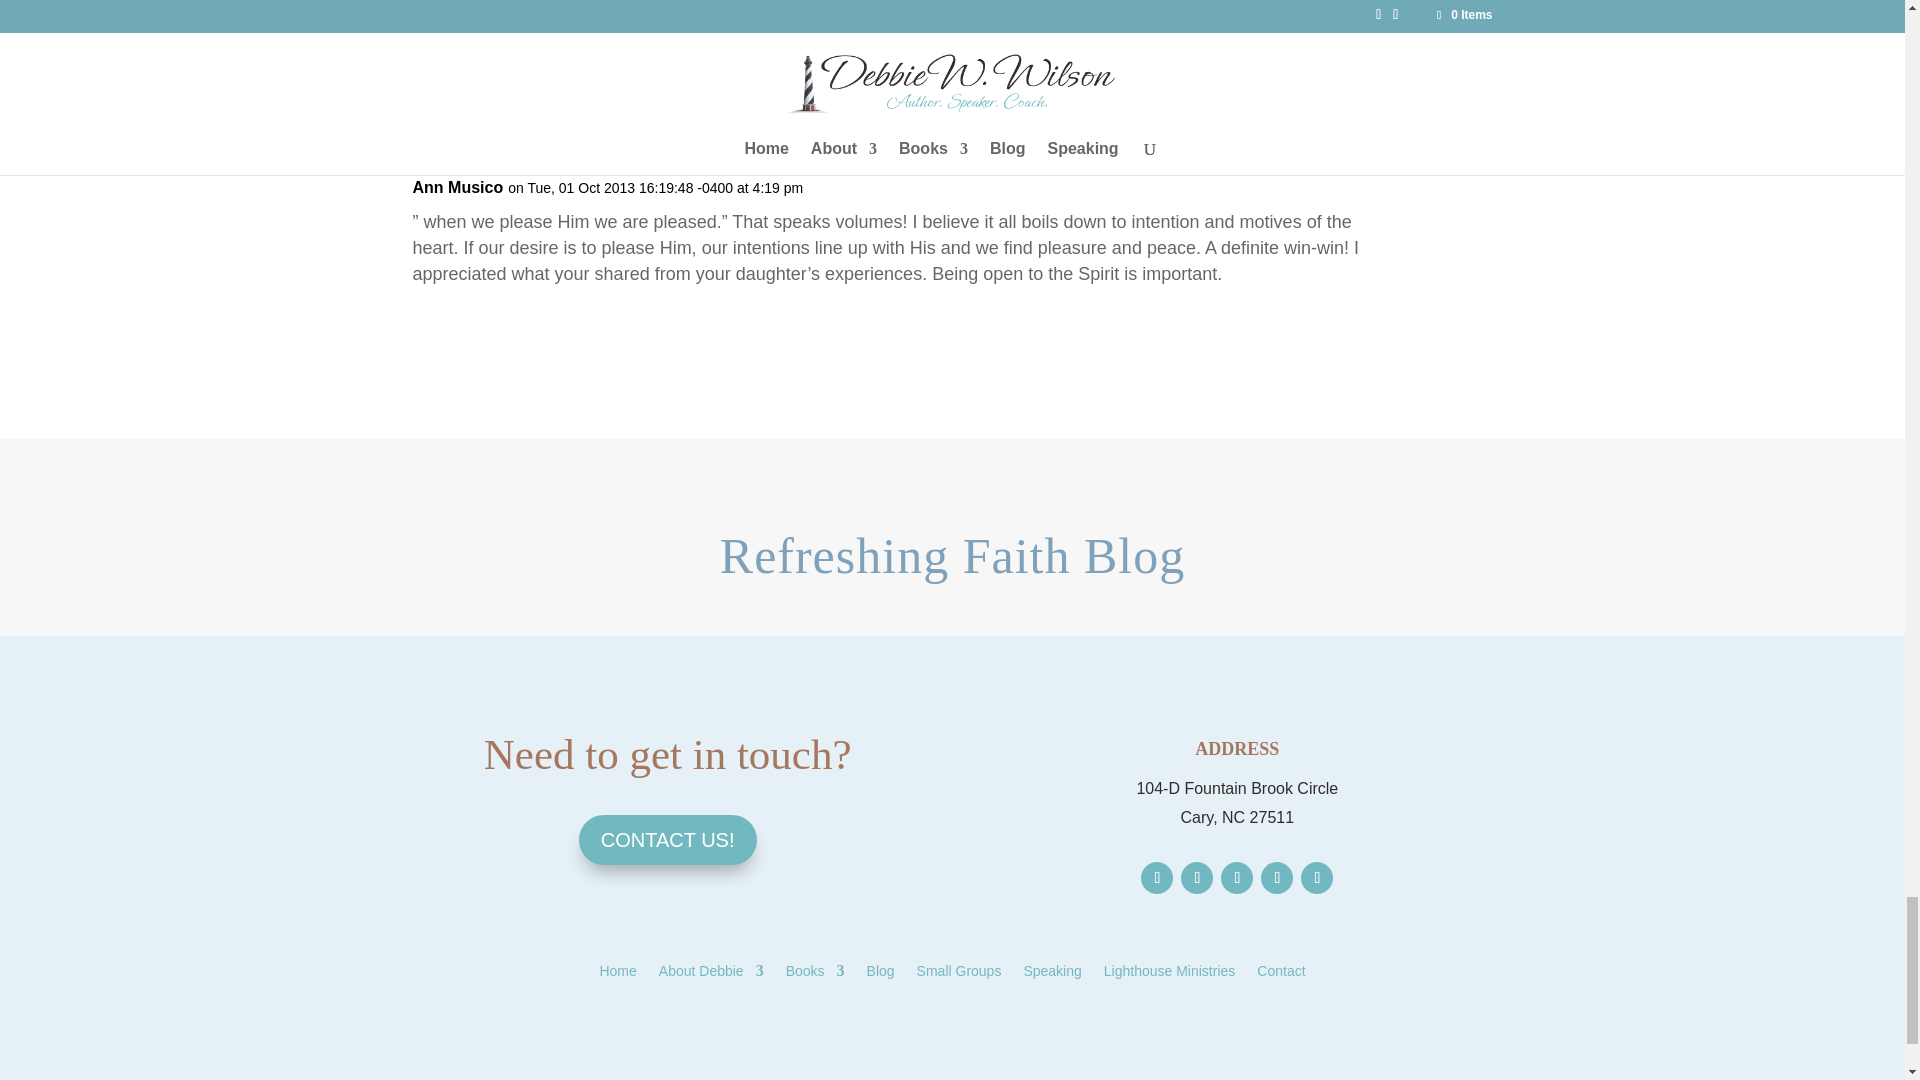  What do you see at coordinates (1156, 878) in the screenshot?
I see `Follow on Facebook` at bounding box center [1156, 878].